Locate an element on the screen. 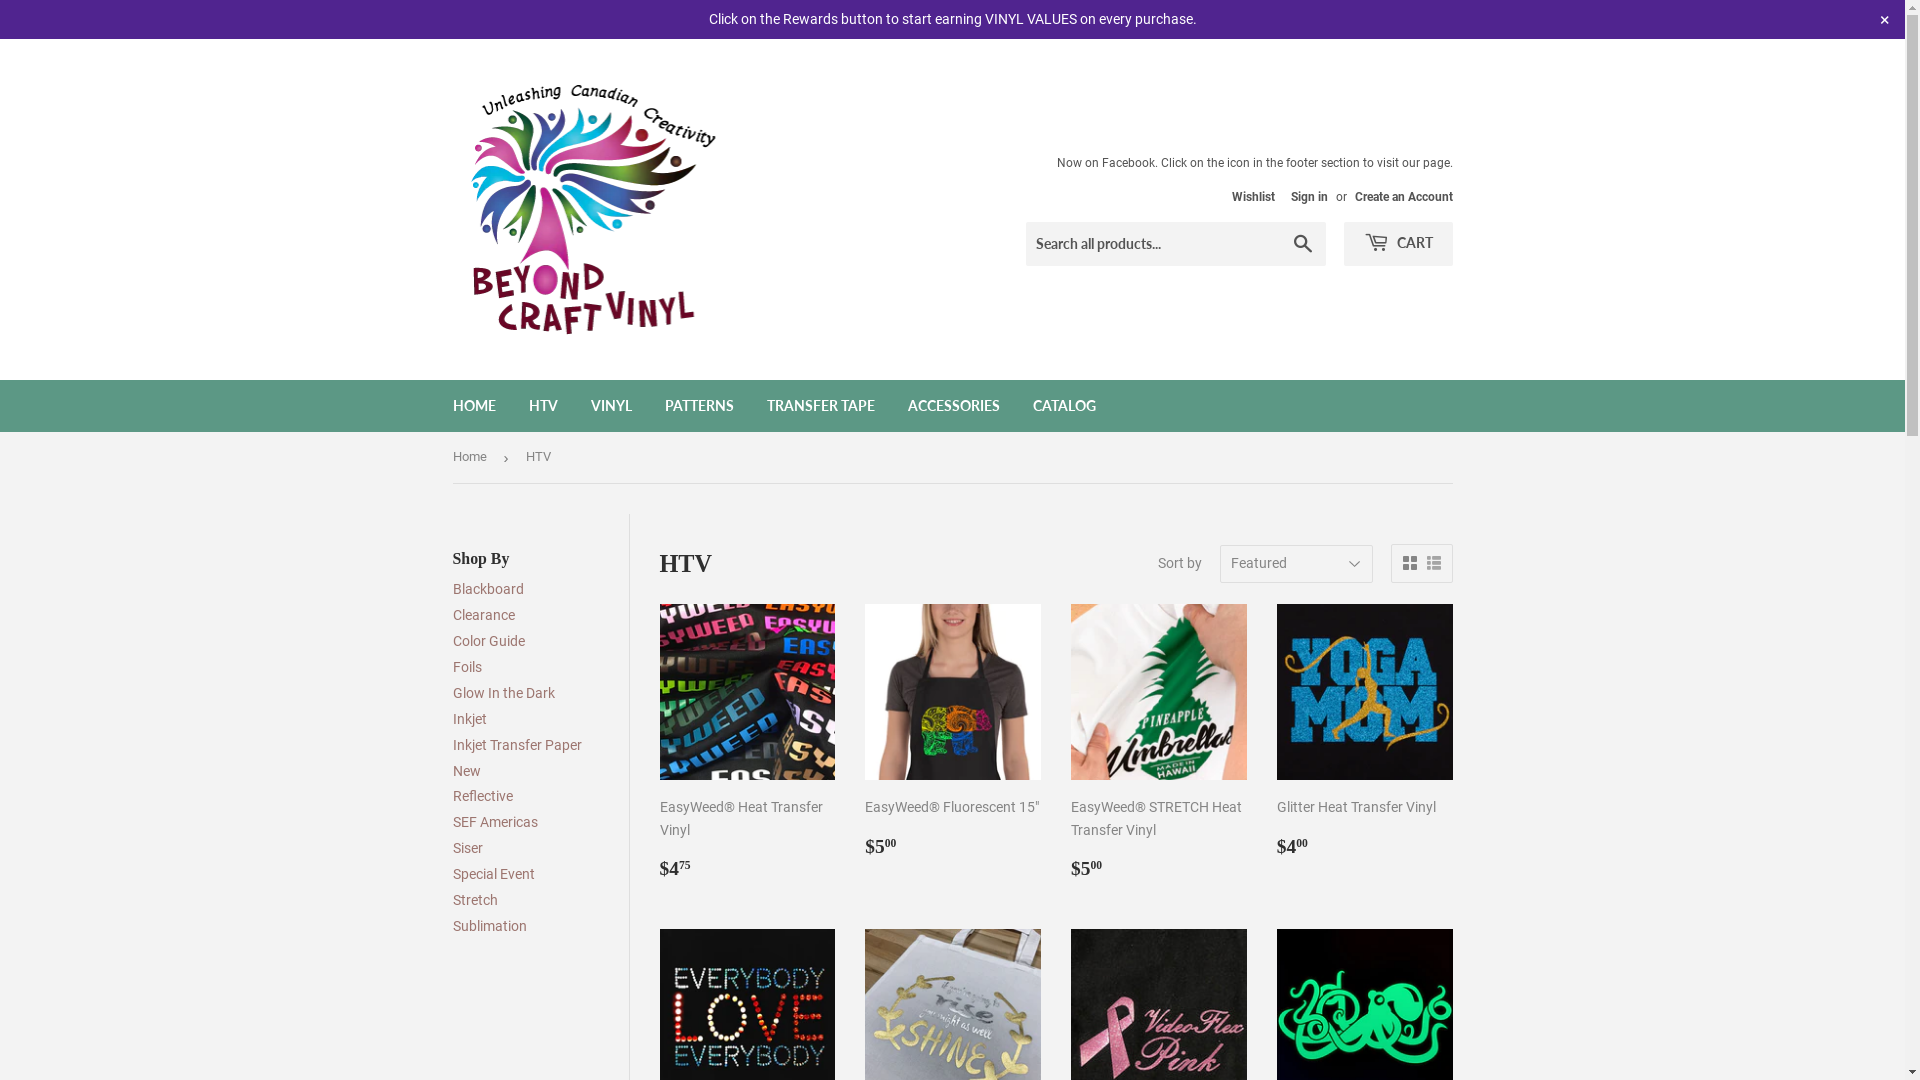 The width and height of the screenshot is (1920, 1080). Inkjet is located at coordinates (469, 719).